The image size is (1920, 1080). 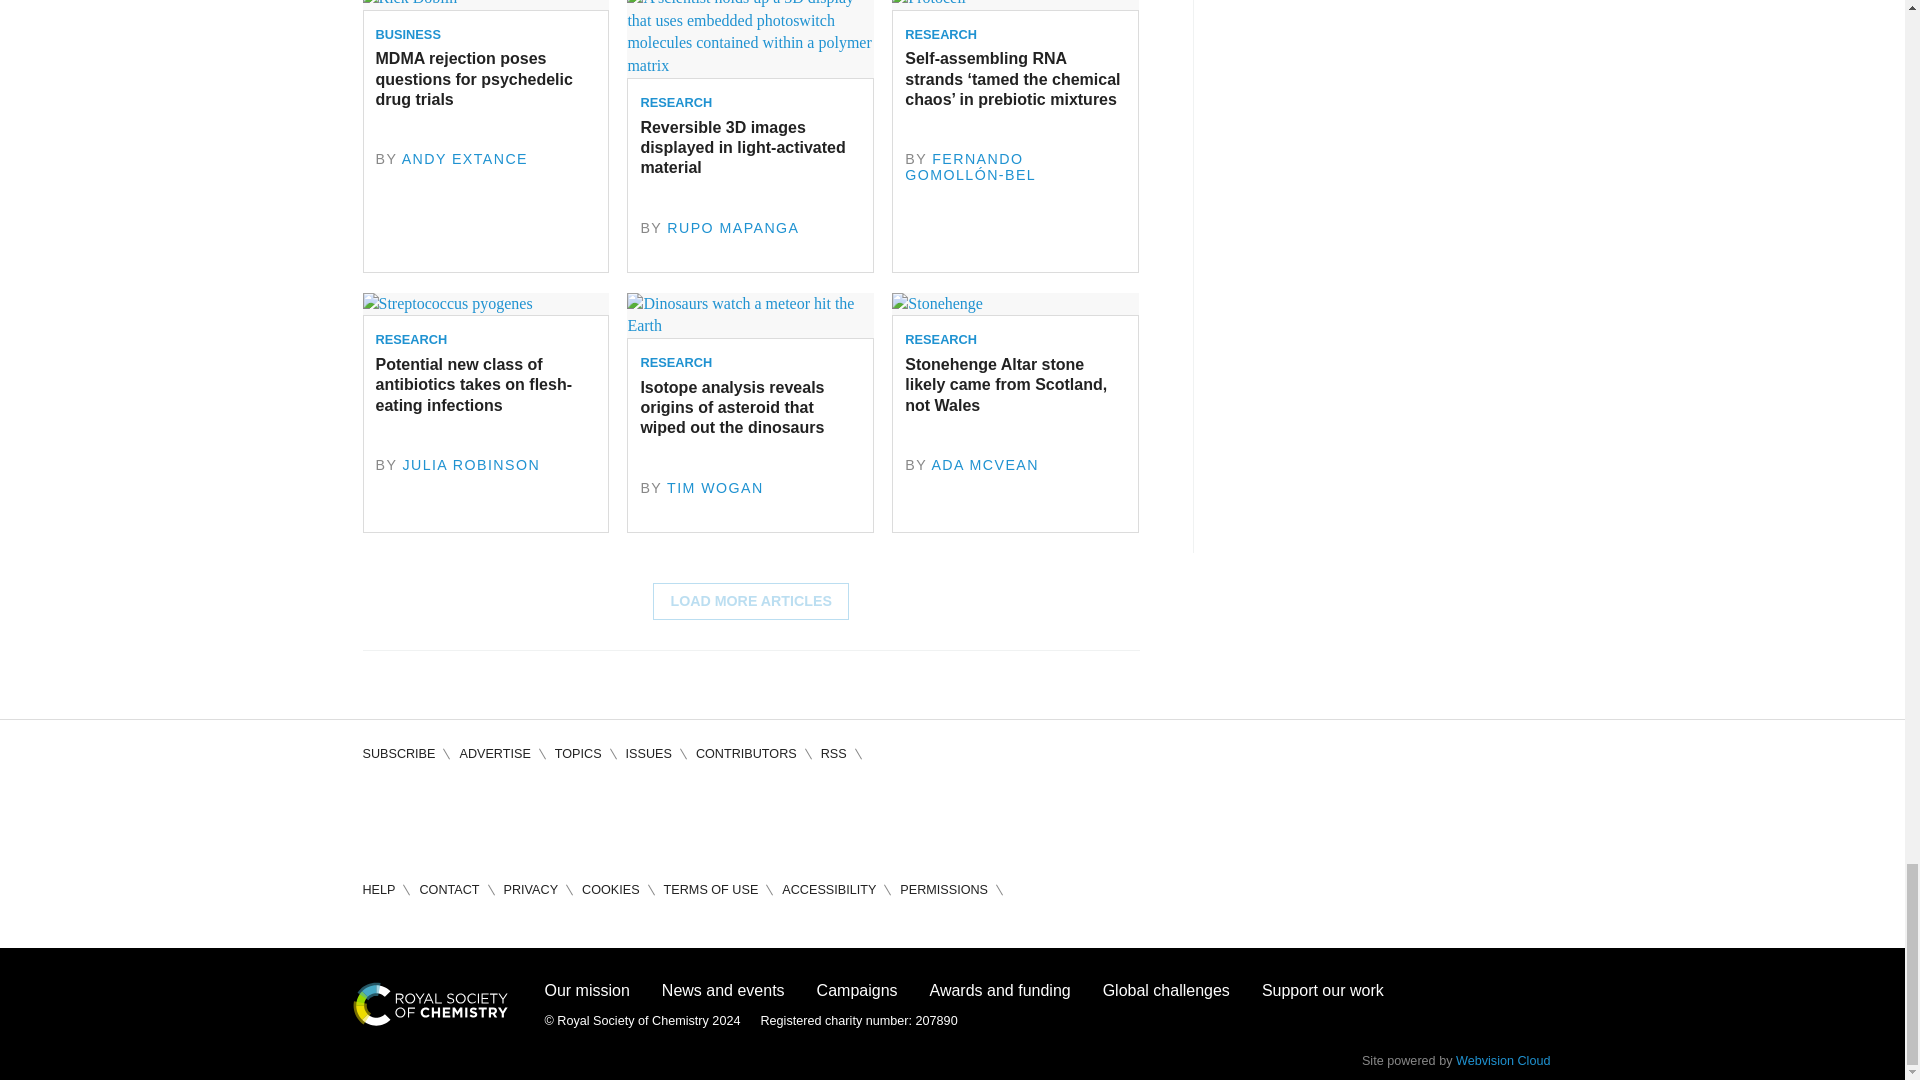 What do you see at coordinates (378, 816) in the screenshot?
I see `Follow on Facebook` at bounding box center [378, 816].